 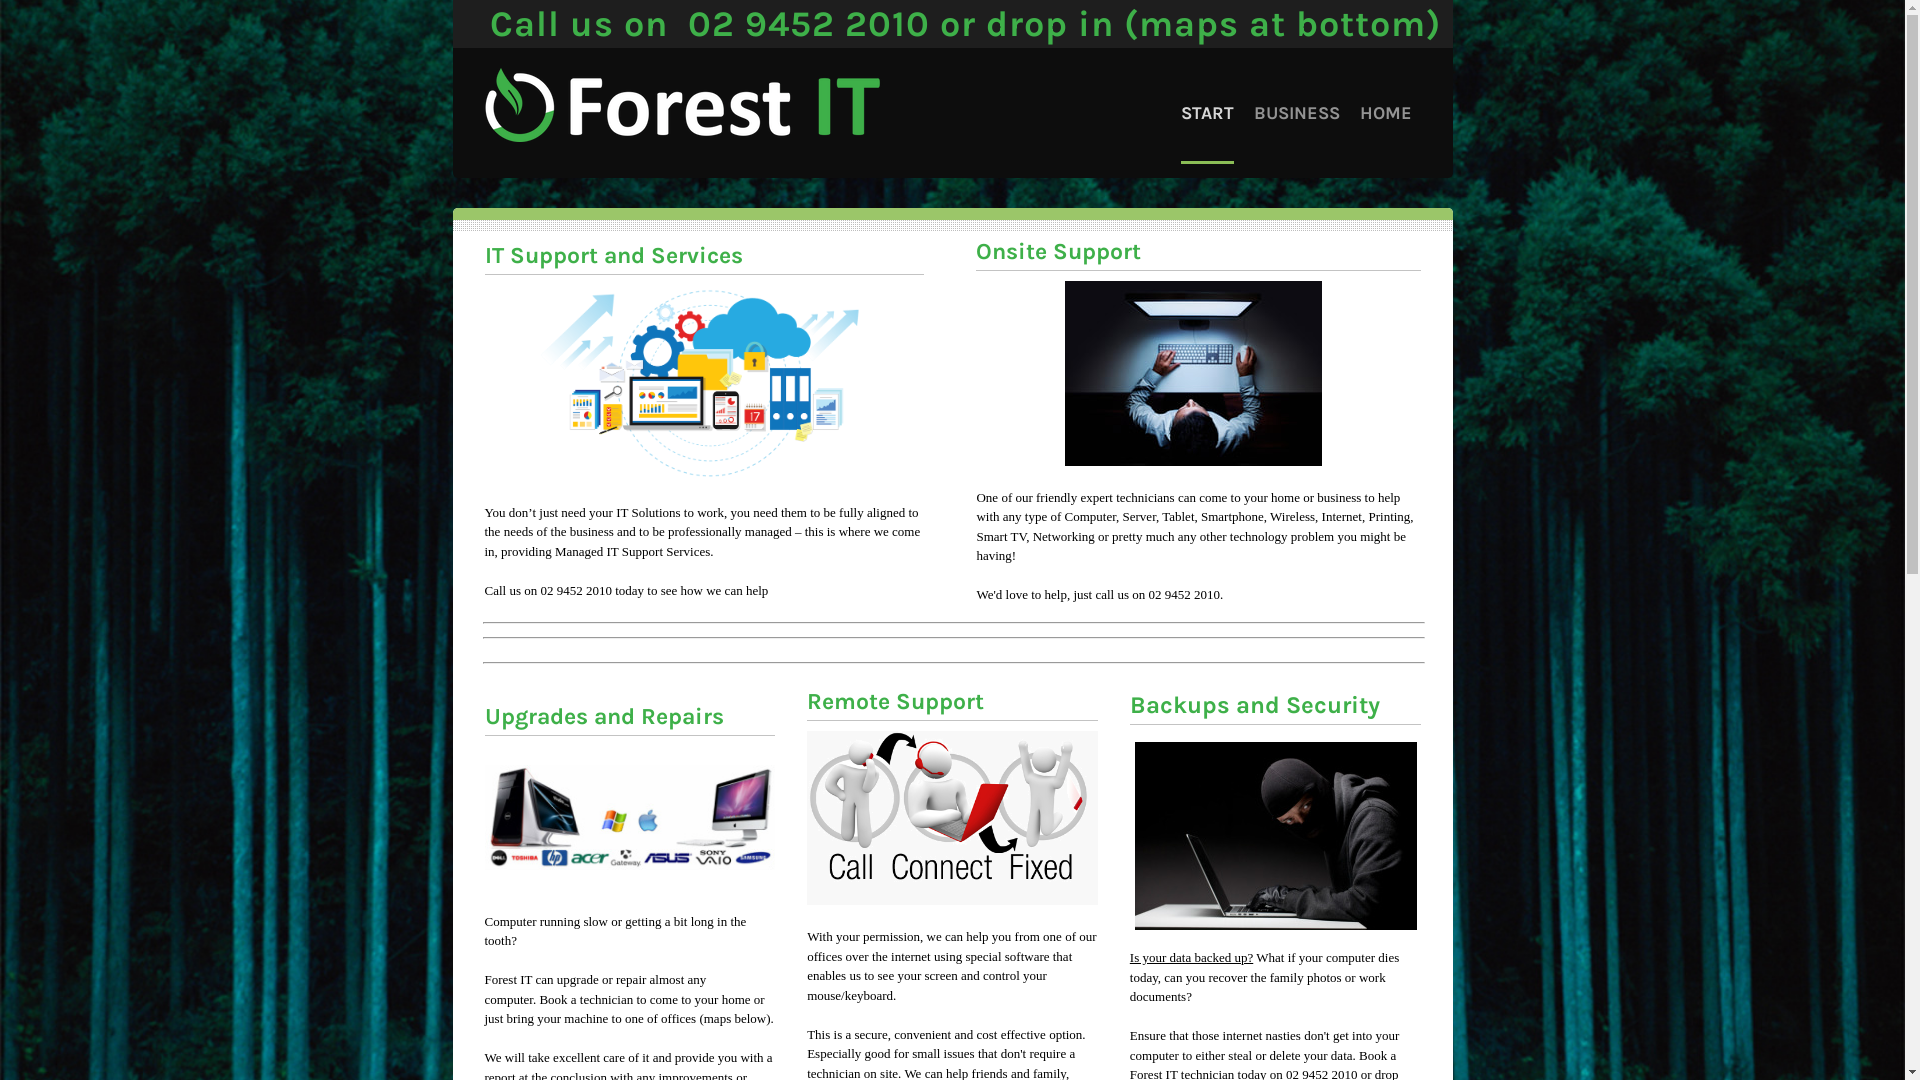 What do you see at coordinates (895, 702) in the screenshot?
I see `Remote Support` at bounding box center [895, 702].